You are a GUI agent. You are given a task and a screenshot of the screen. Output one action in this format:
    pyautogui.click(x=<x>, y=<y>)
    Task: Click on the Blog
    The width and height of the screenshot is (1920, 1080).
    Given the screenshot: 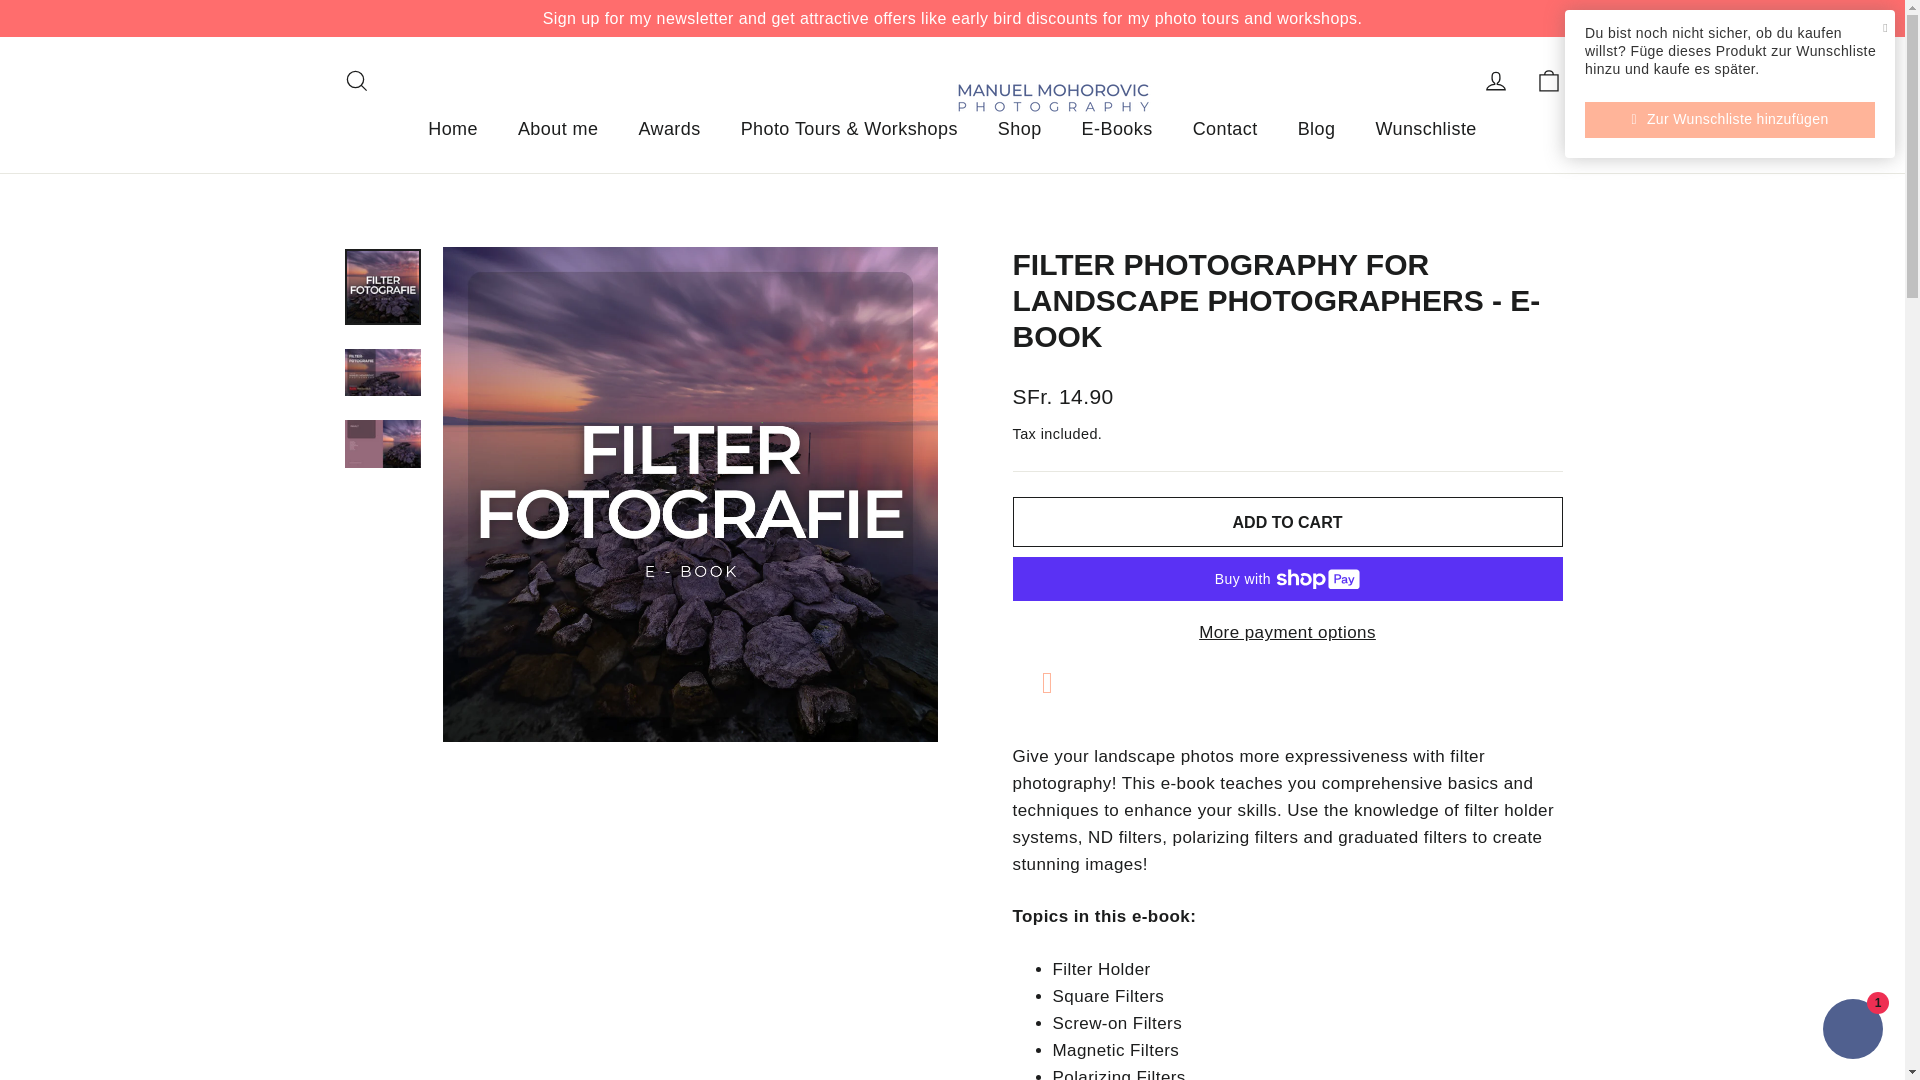 What is the action you would take?
    pyautogui.click(x=452, y=129)
    